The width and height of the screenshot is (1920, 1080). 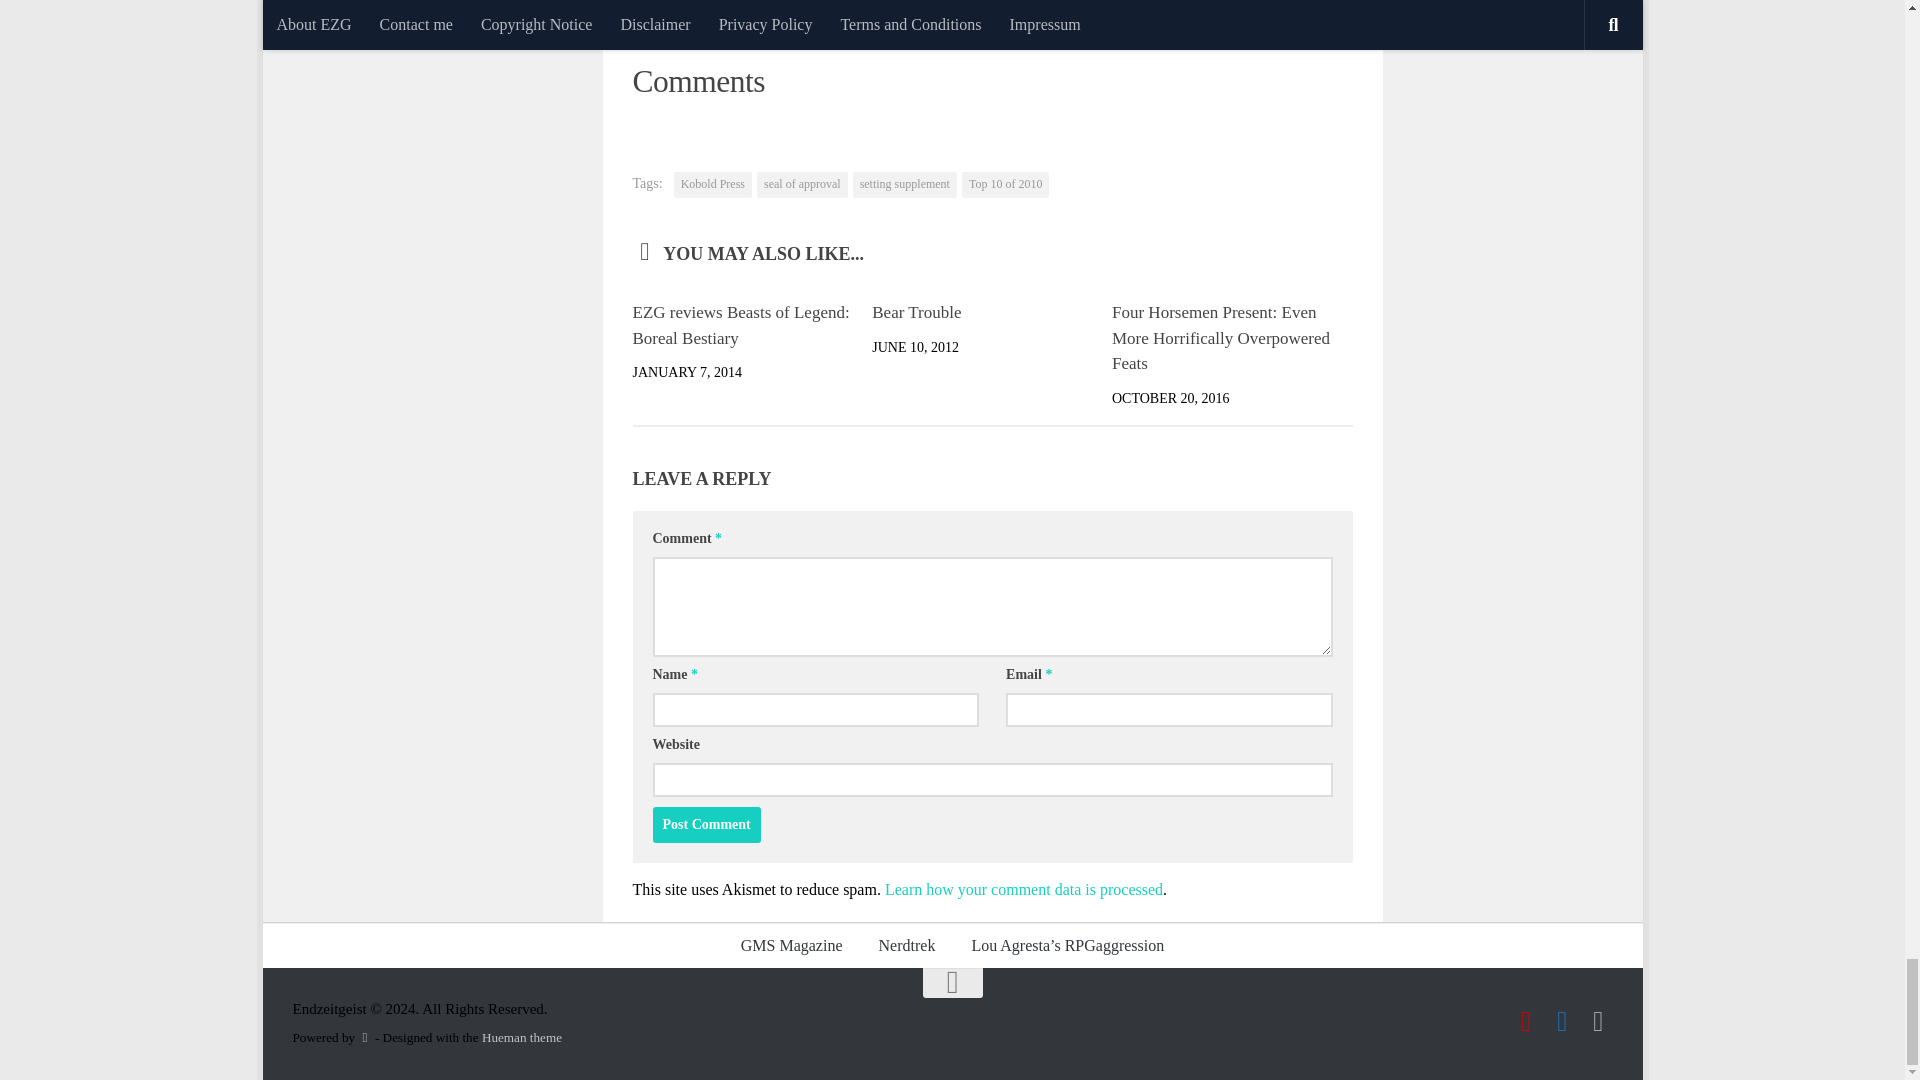 What do you see at coordinates (916, 312) in the screenshot?
I see `Permalink to Bear Trouble` at bounding box center [916, 312].